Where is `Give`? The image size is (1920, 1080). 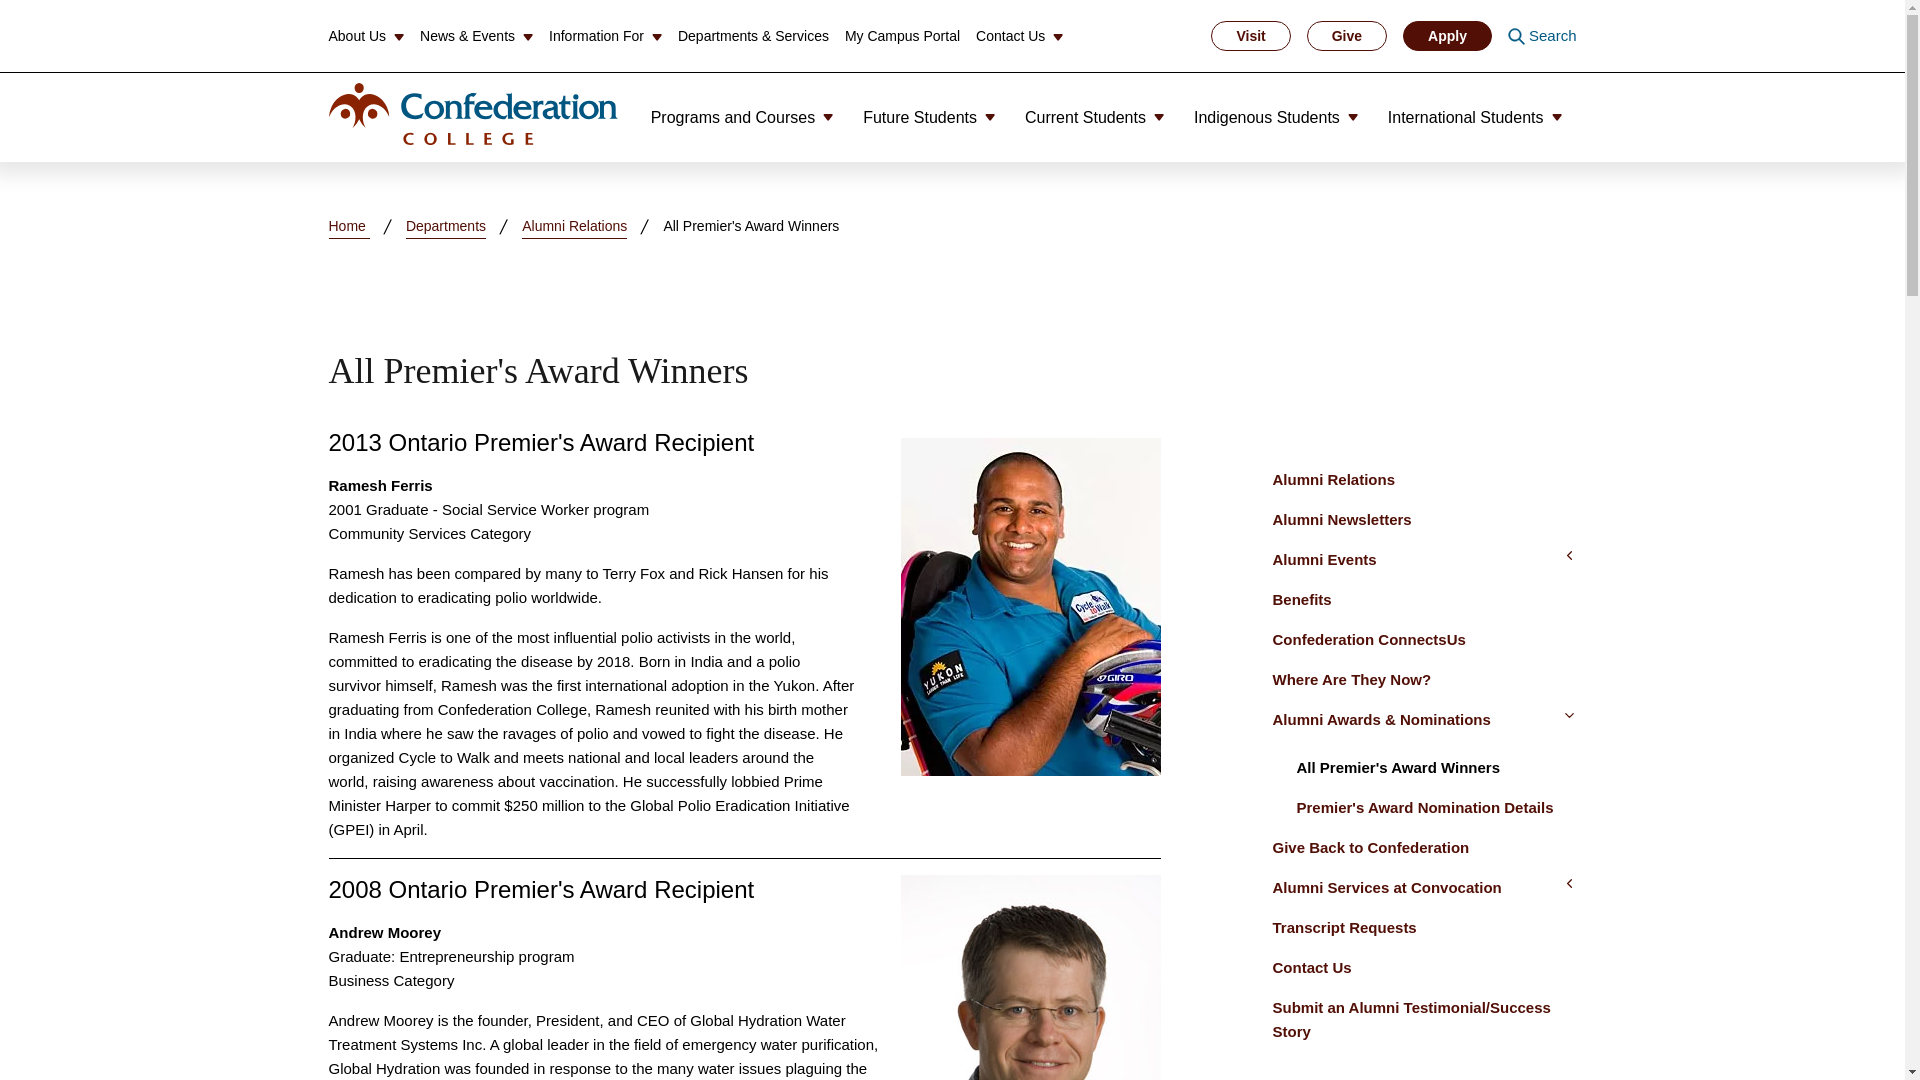
Give is located at coordinates (1346, 35).